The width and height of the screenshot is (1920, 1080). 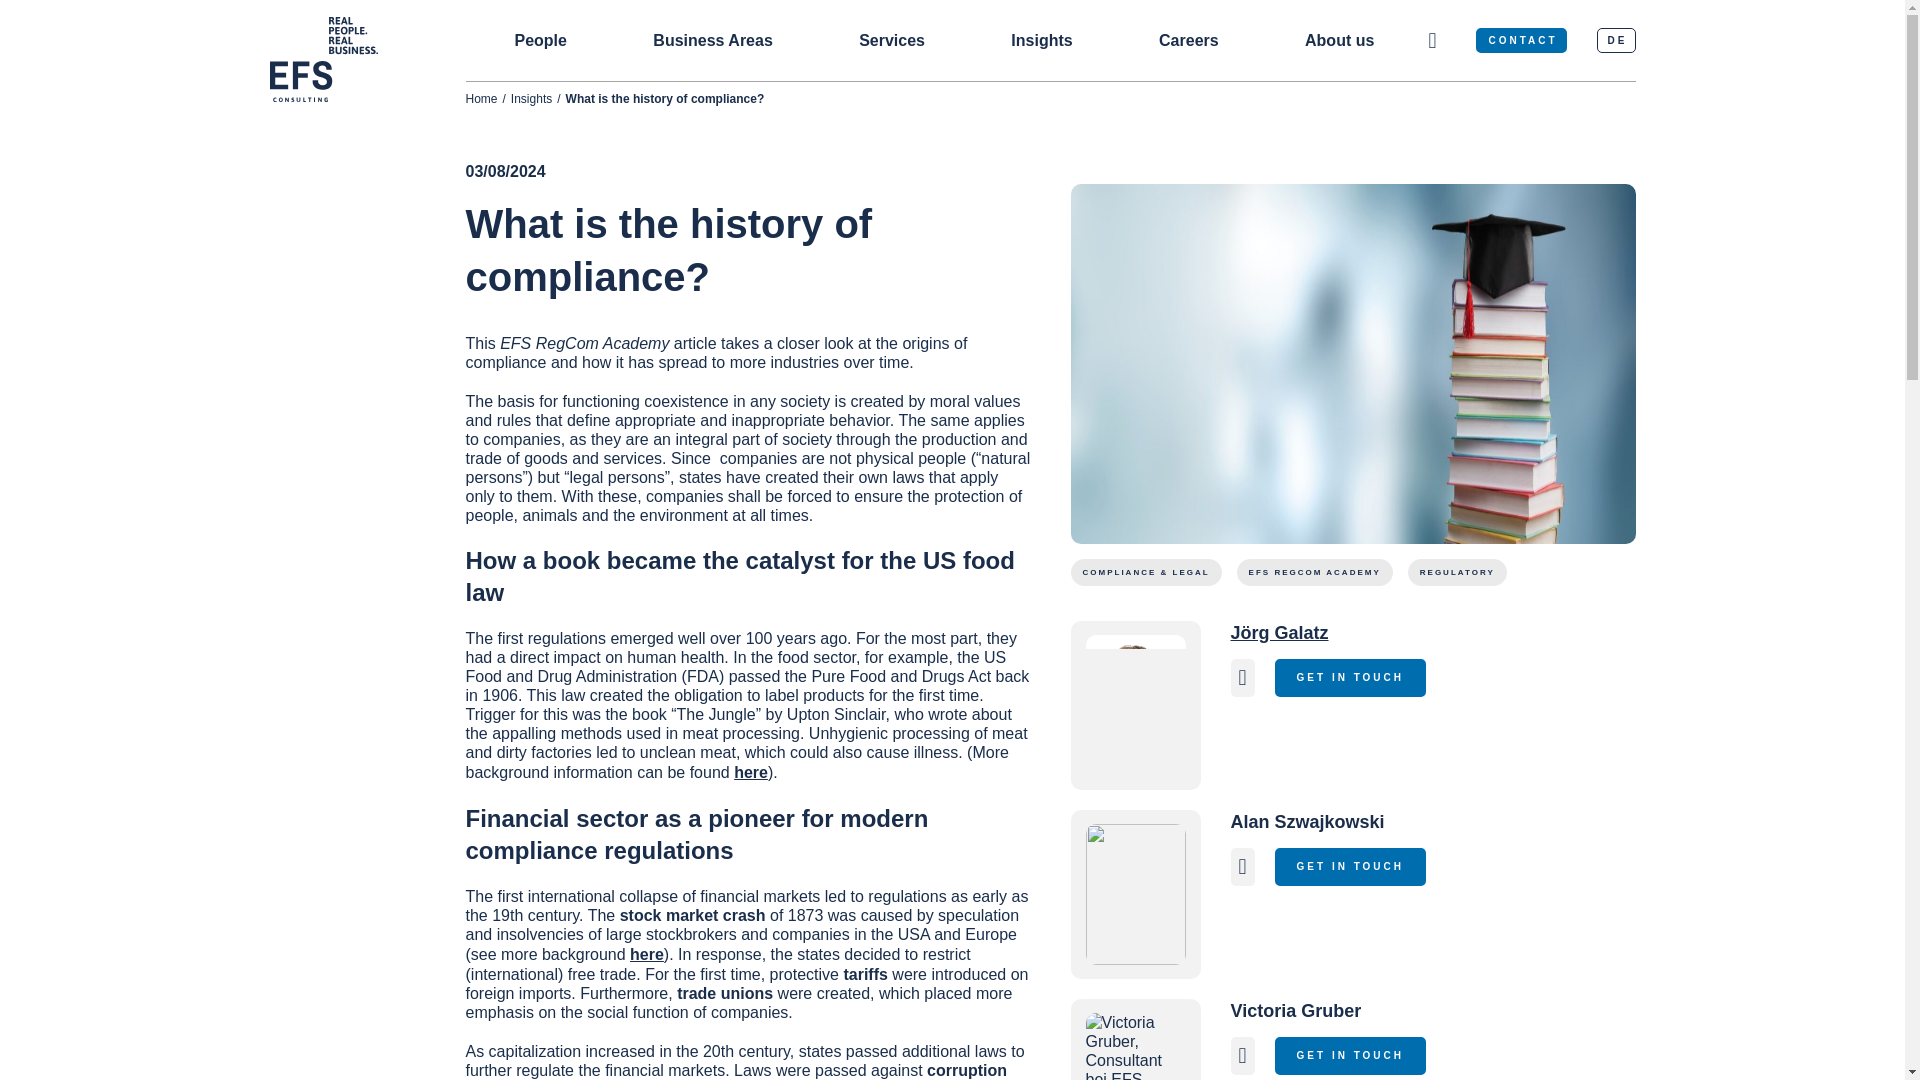 I want to click on Services, so click(x=892, y=40).